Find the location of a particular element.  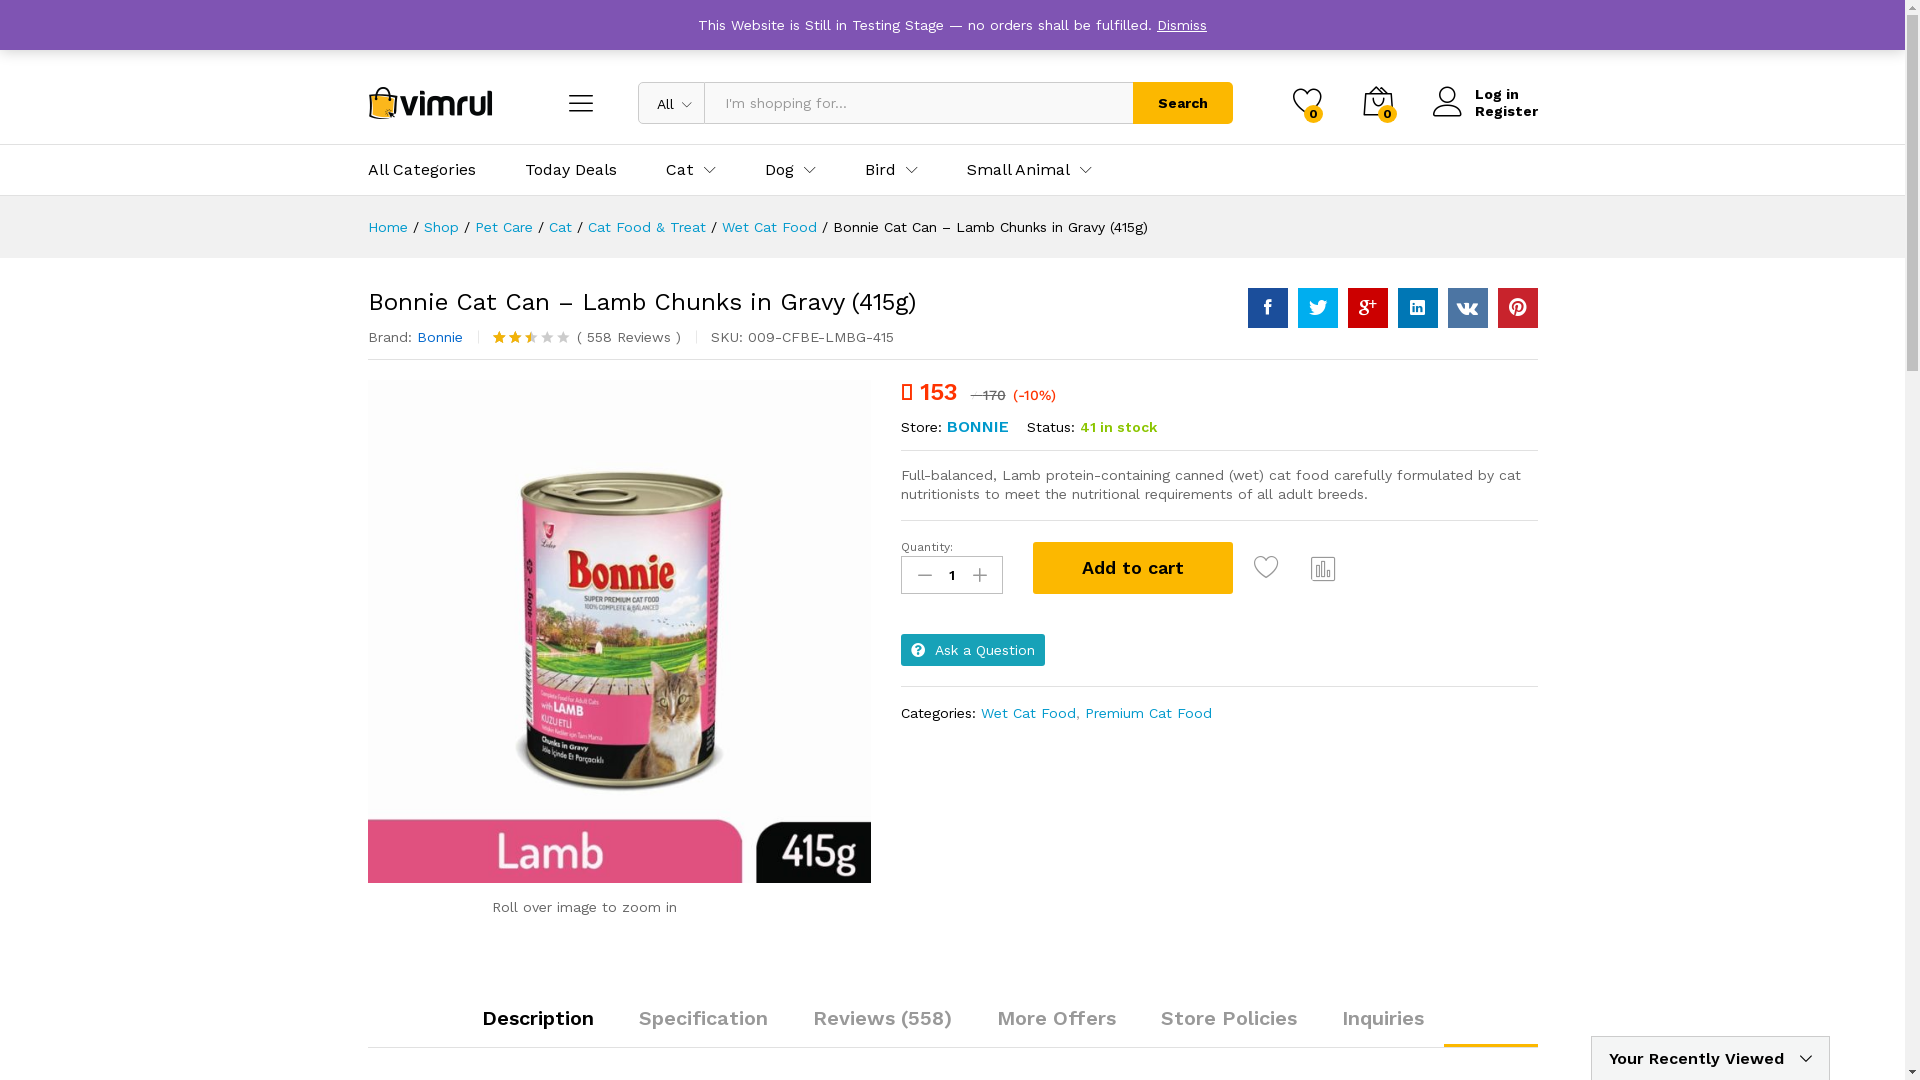

Add to wishlist is located at coordinates (1270, 568).